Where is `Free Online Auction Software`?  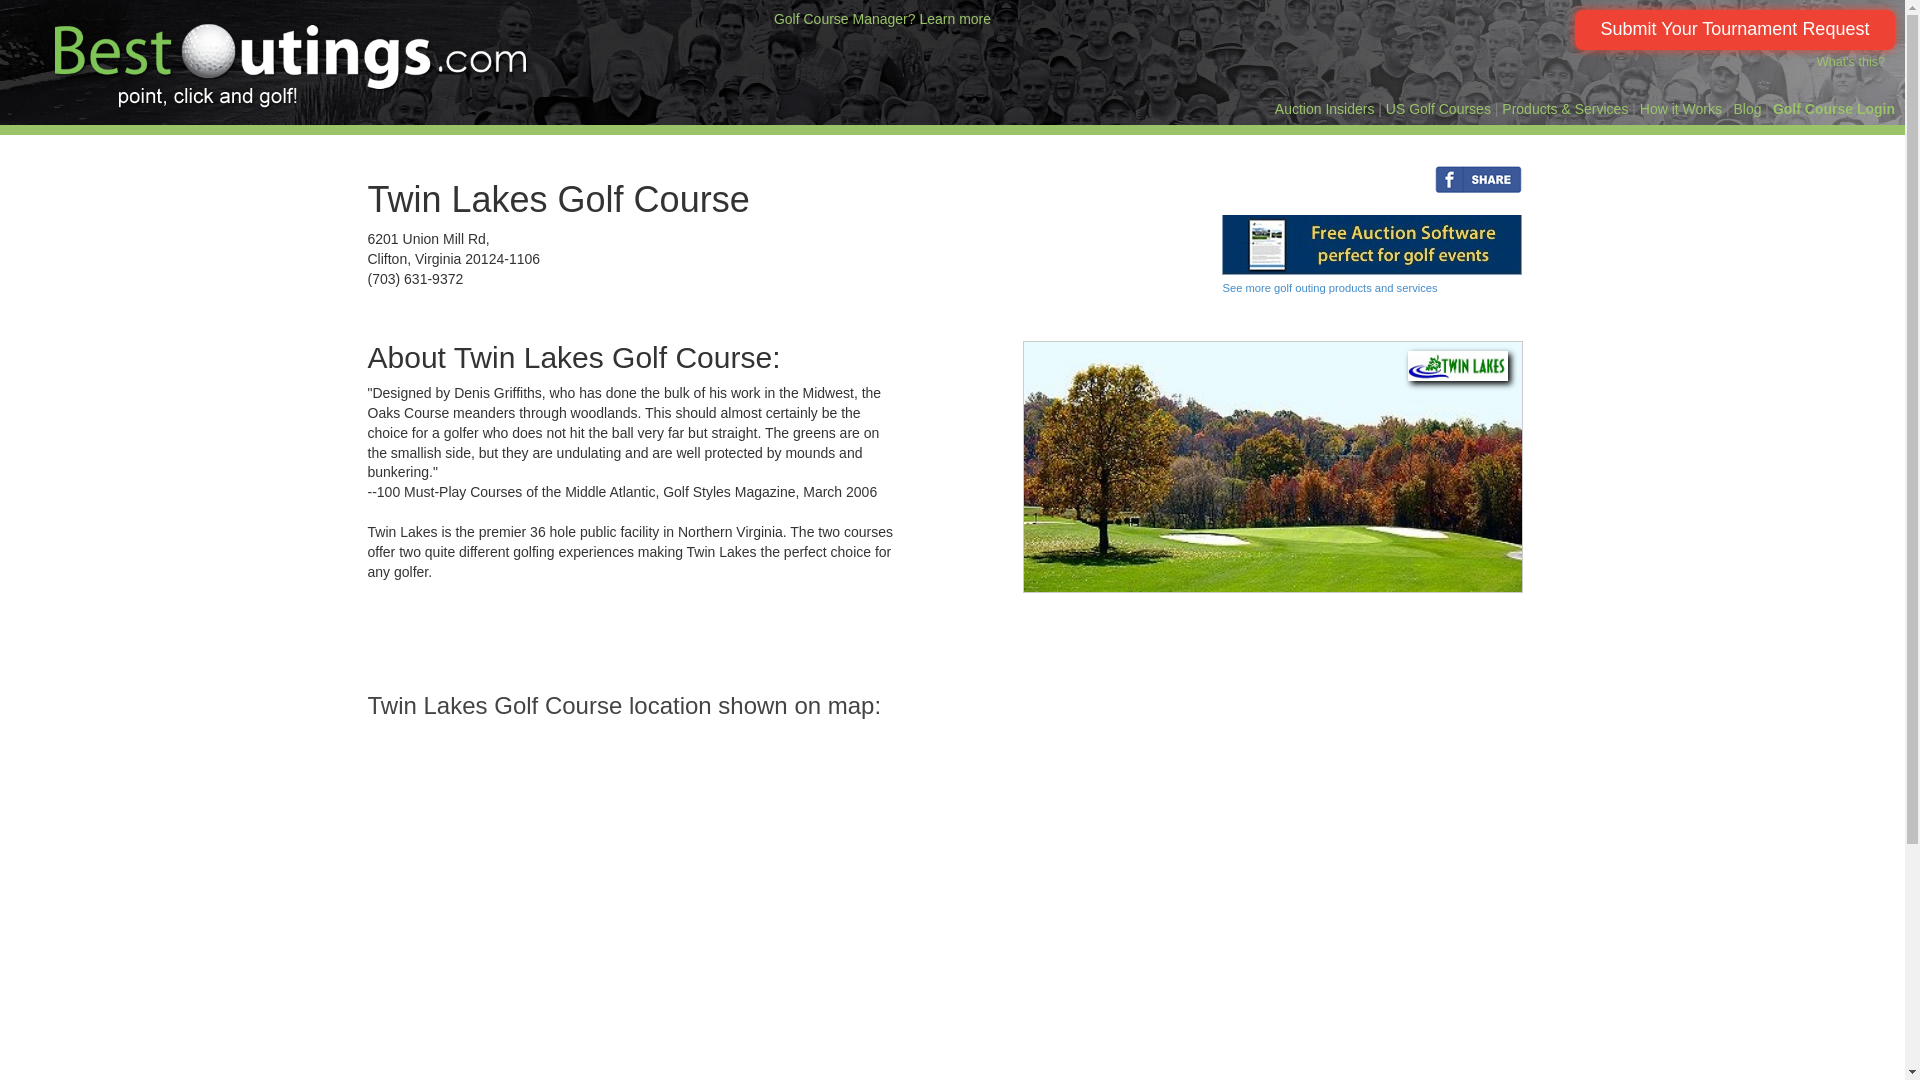 Free Online Auction Software is located at coordinates (1372, 244).